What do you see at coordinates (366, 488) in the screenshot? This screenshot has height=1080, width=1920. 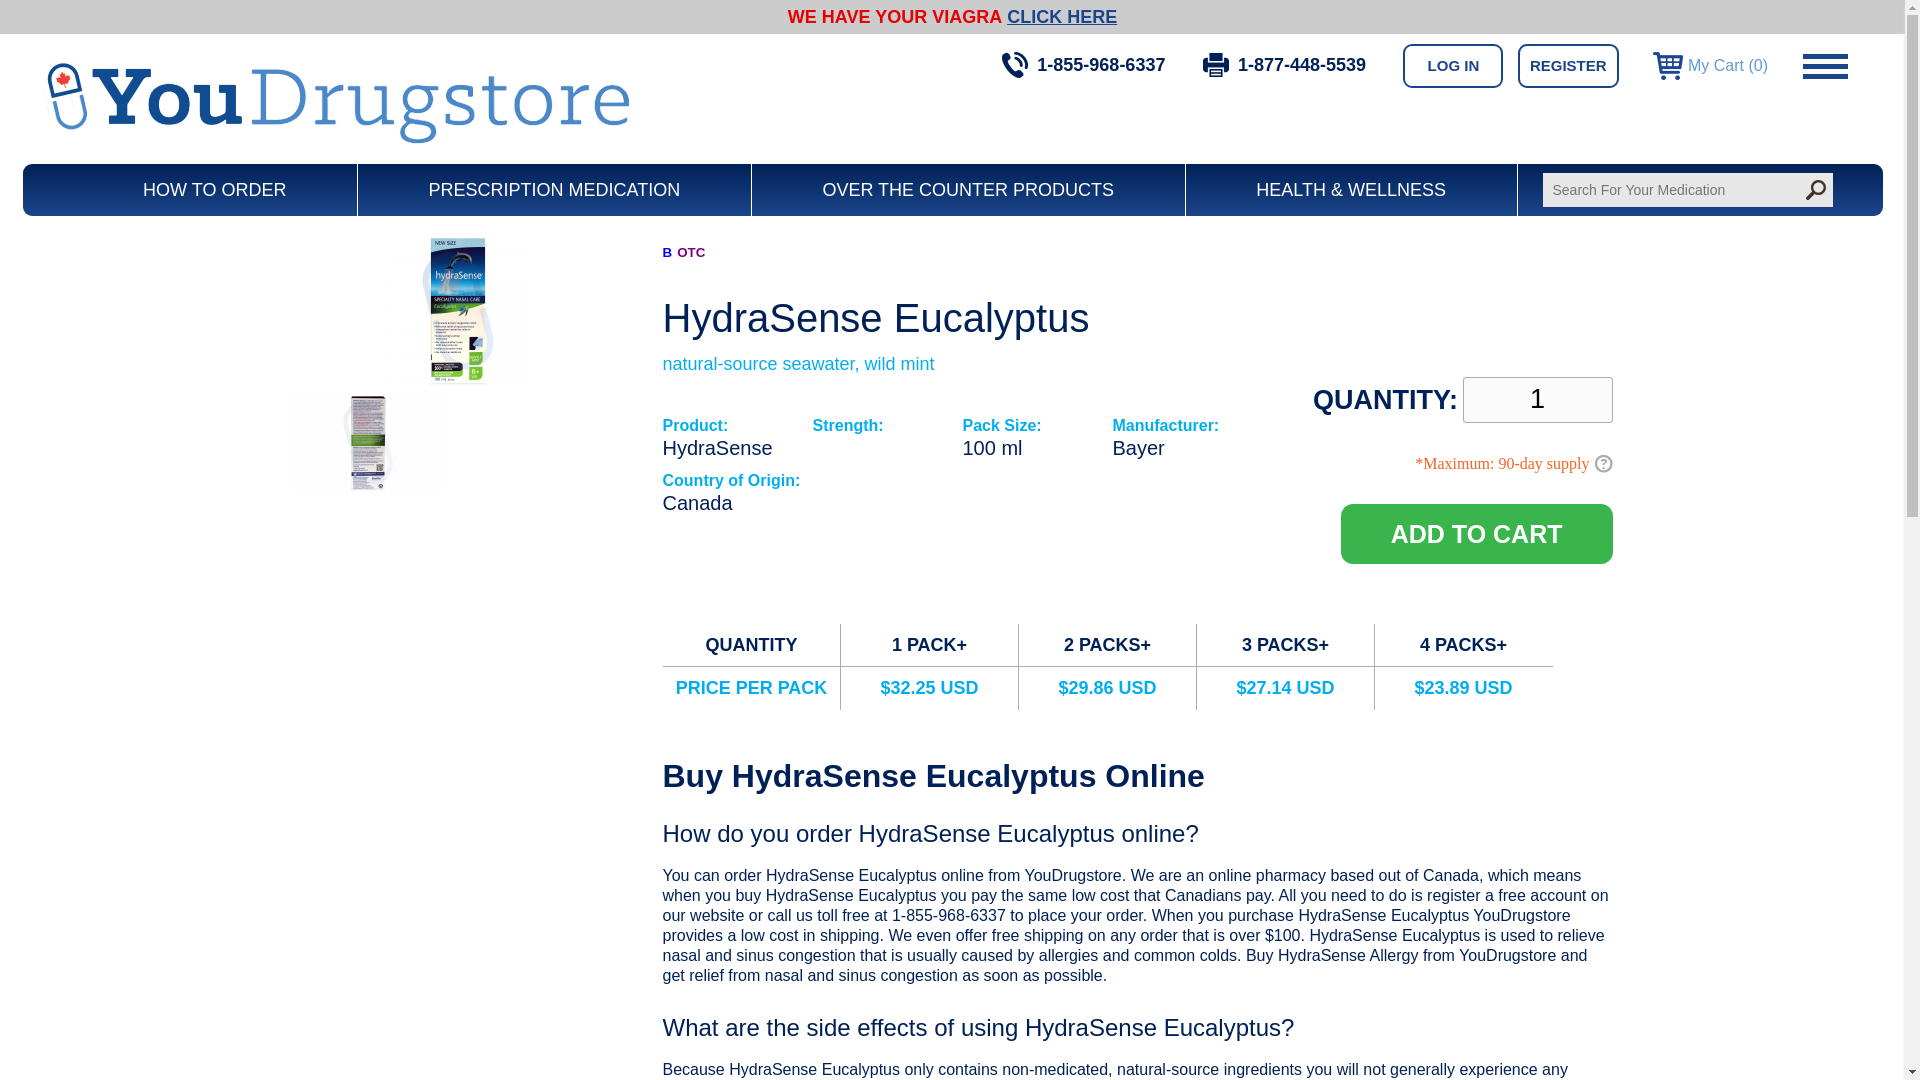 I see `HydraSense Eucalyptus` at bounding box center [366, 488].